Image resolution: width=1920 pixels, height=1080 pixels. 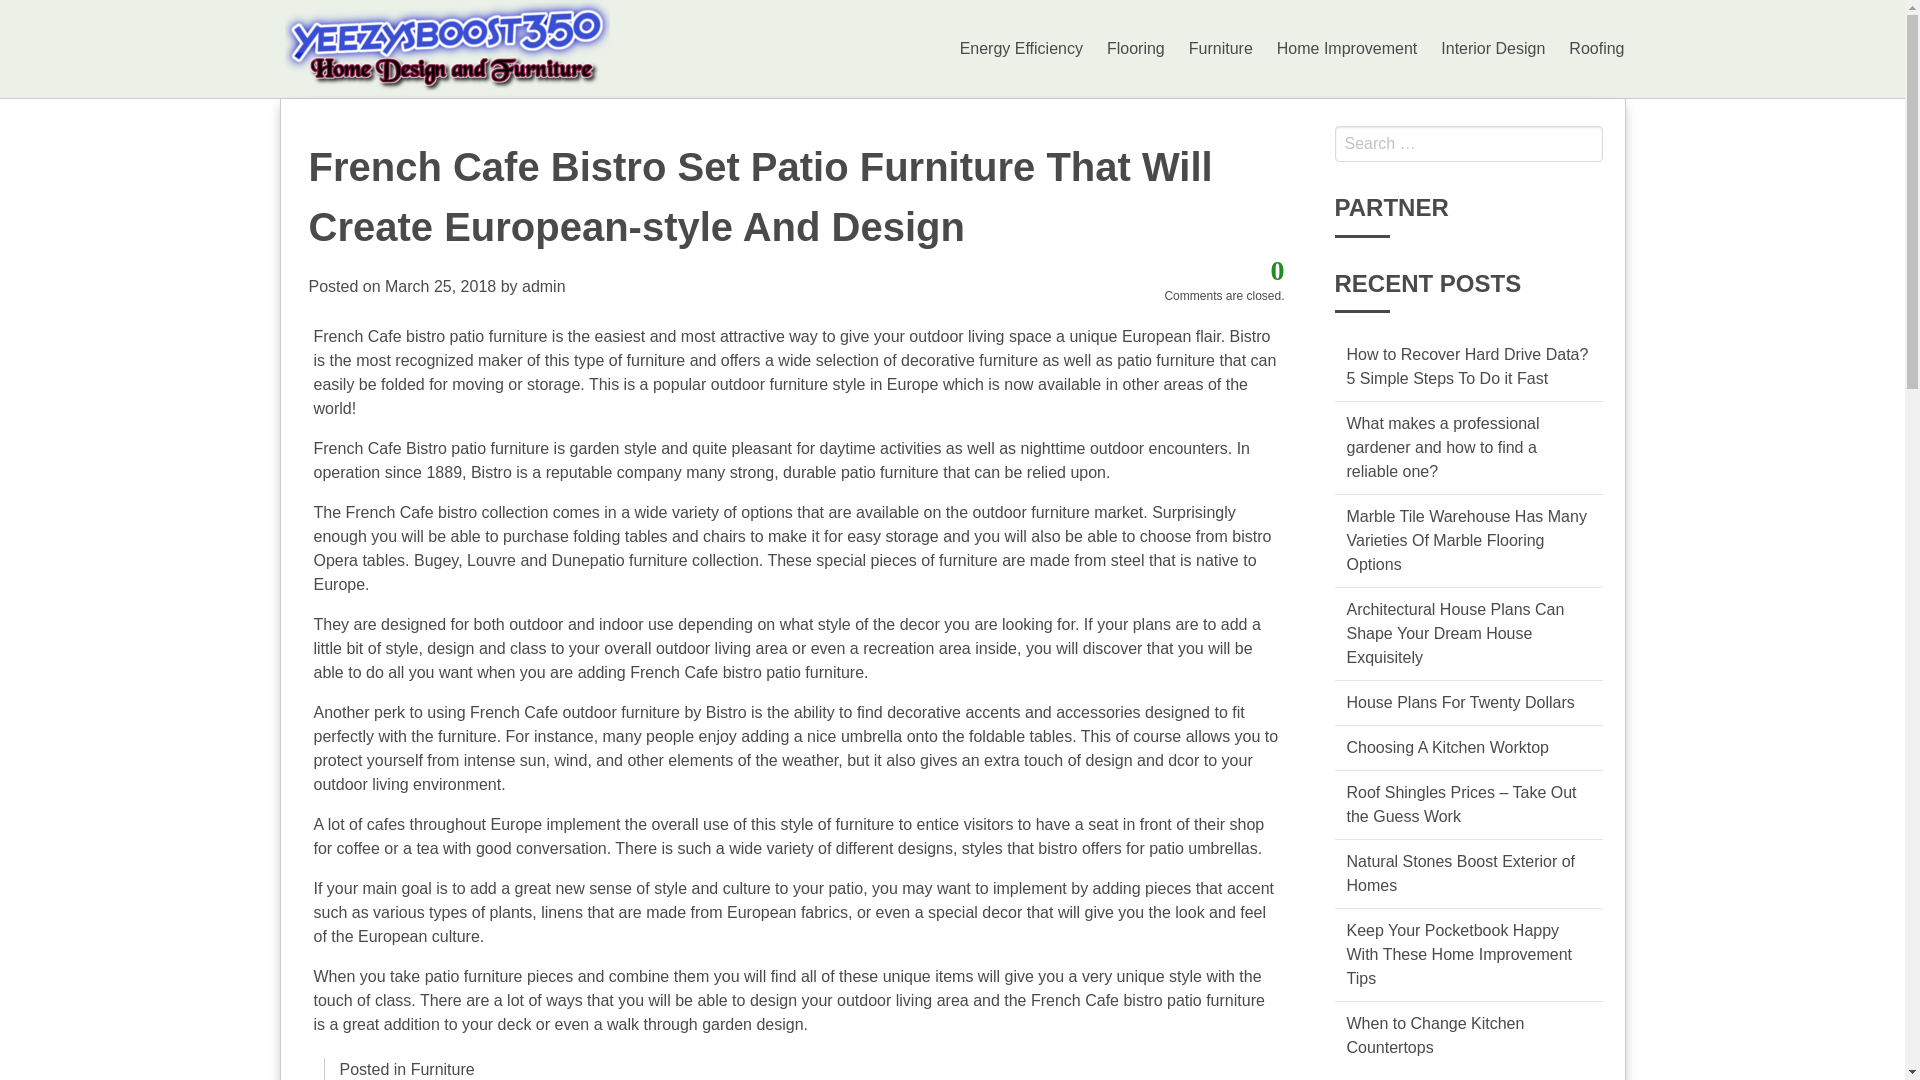 What do you see at coordinates (1466, 366) in the screenshot?
I see `How to Recover Hard Drive Data? 5 Simple Steps To Do it Fast` at bounding box center [1466, 366].